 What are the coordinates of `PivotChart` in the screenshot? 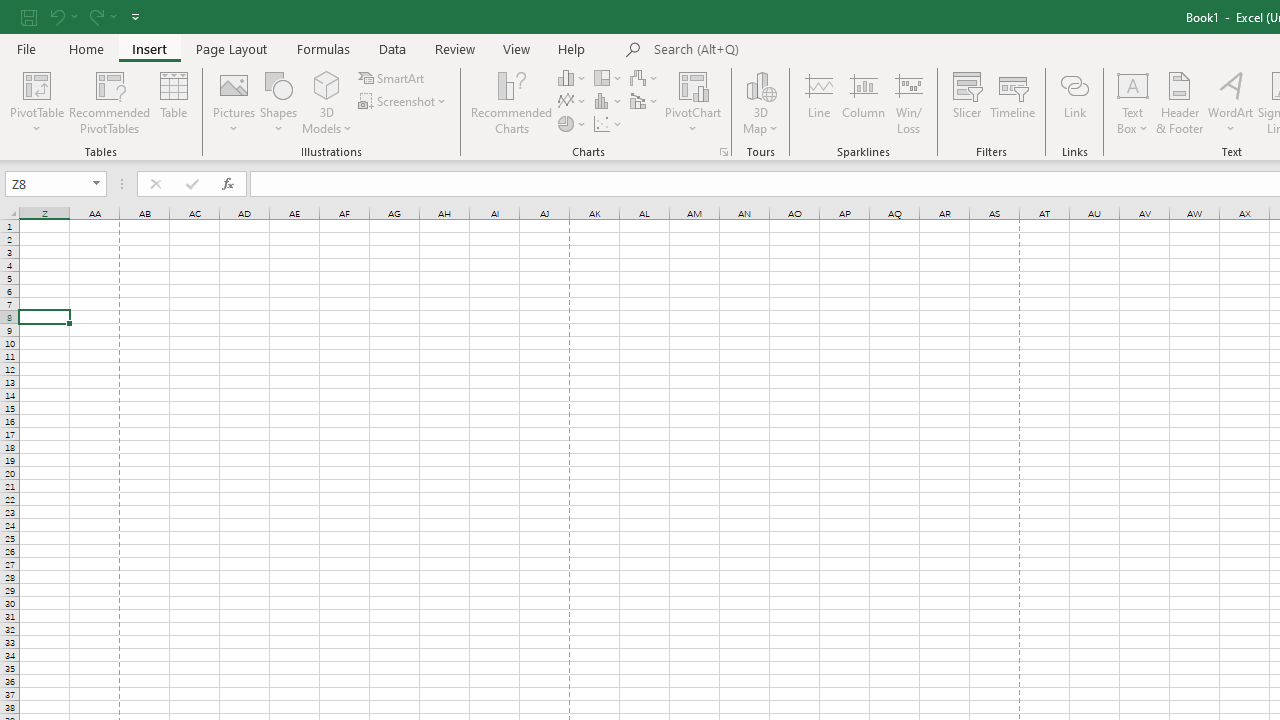 It's located at (694, 102).